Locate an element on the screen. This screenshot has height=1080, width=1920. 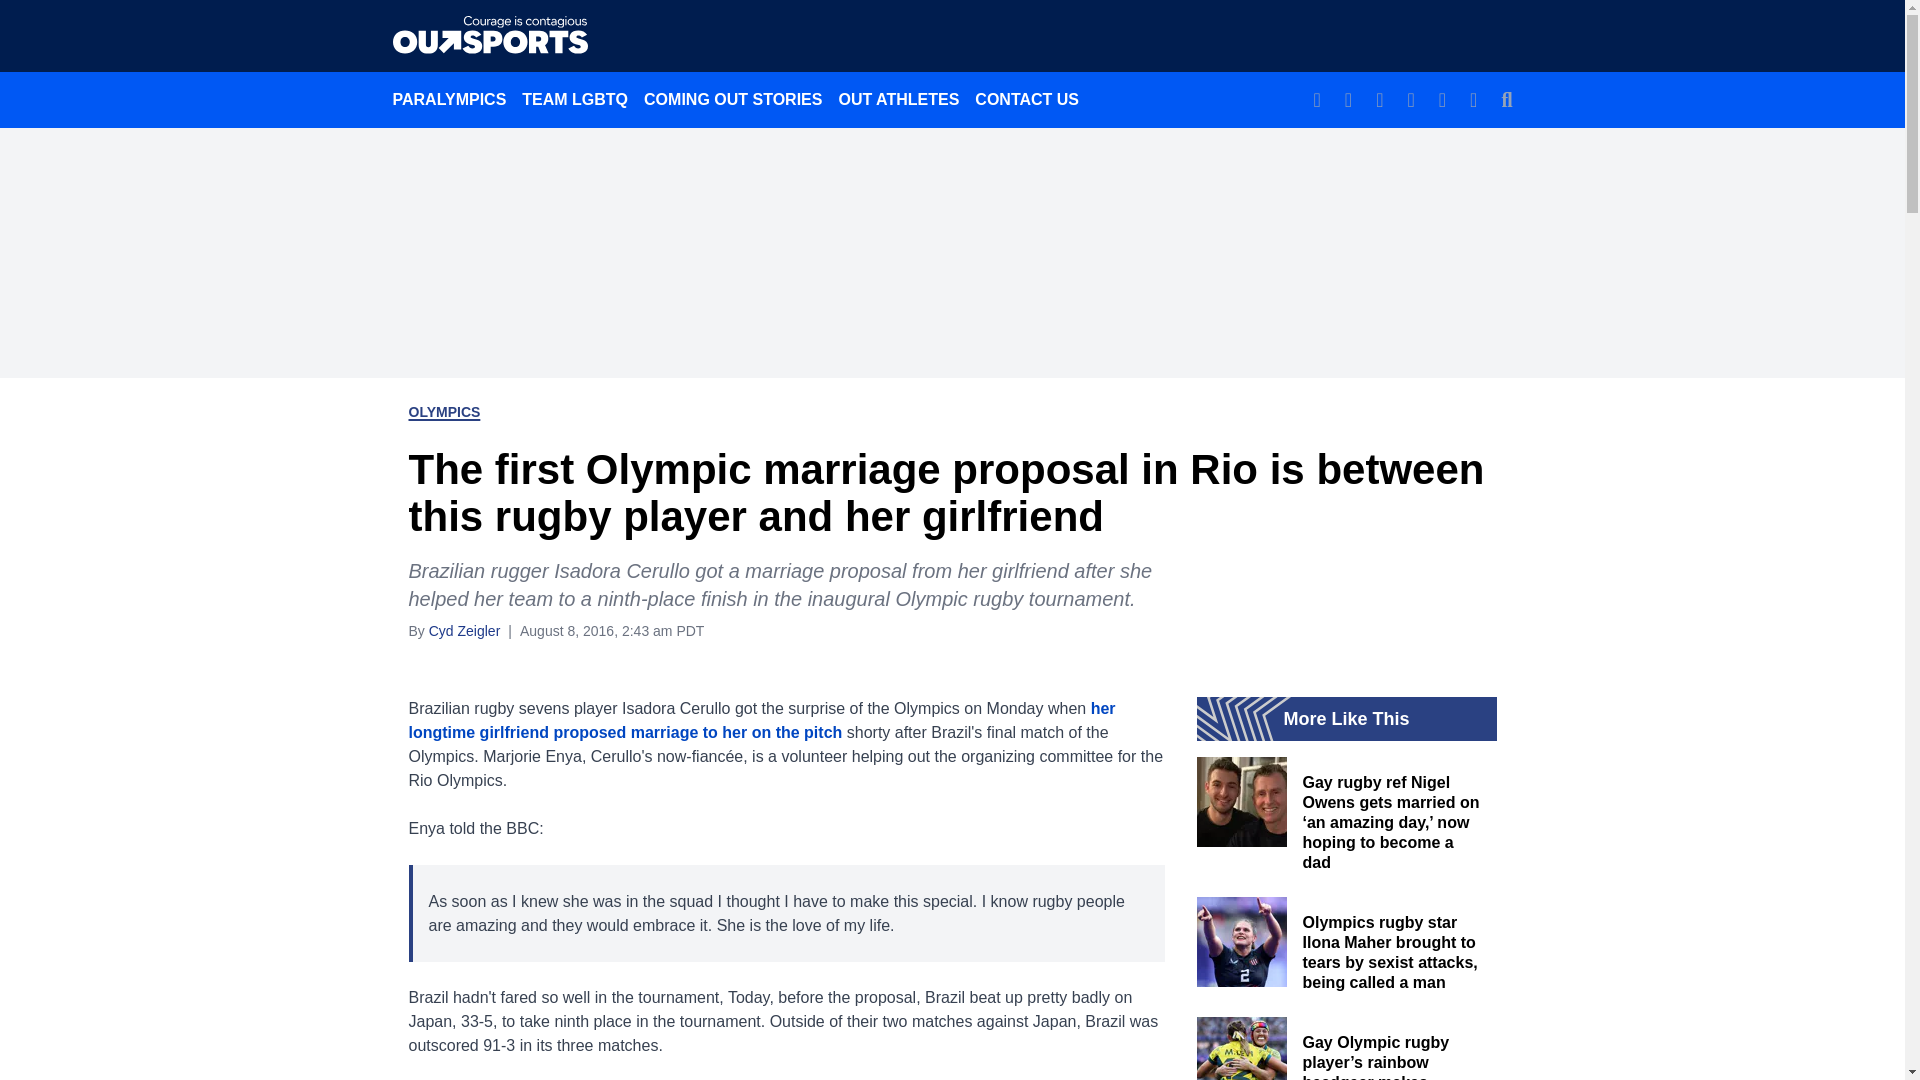
TEAM LGBTQ is located at coordinates (574, 99).